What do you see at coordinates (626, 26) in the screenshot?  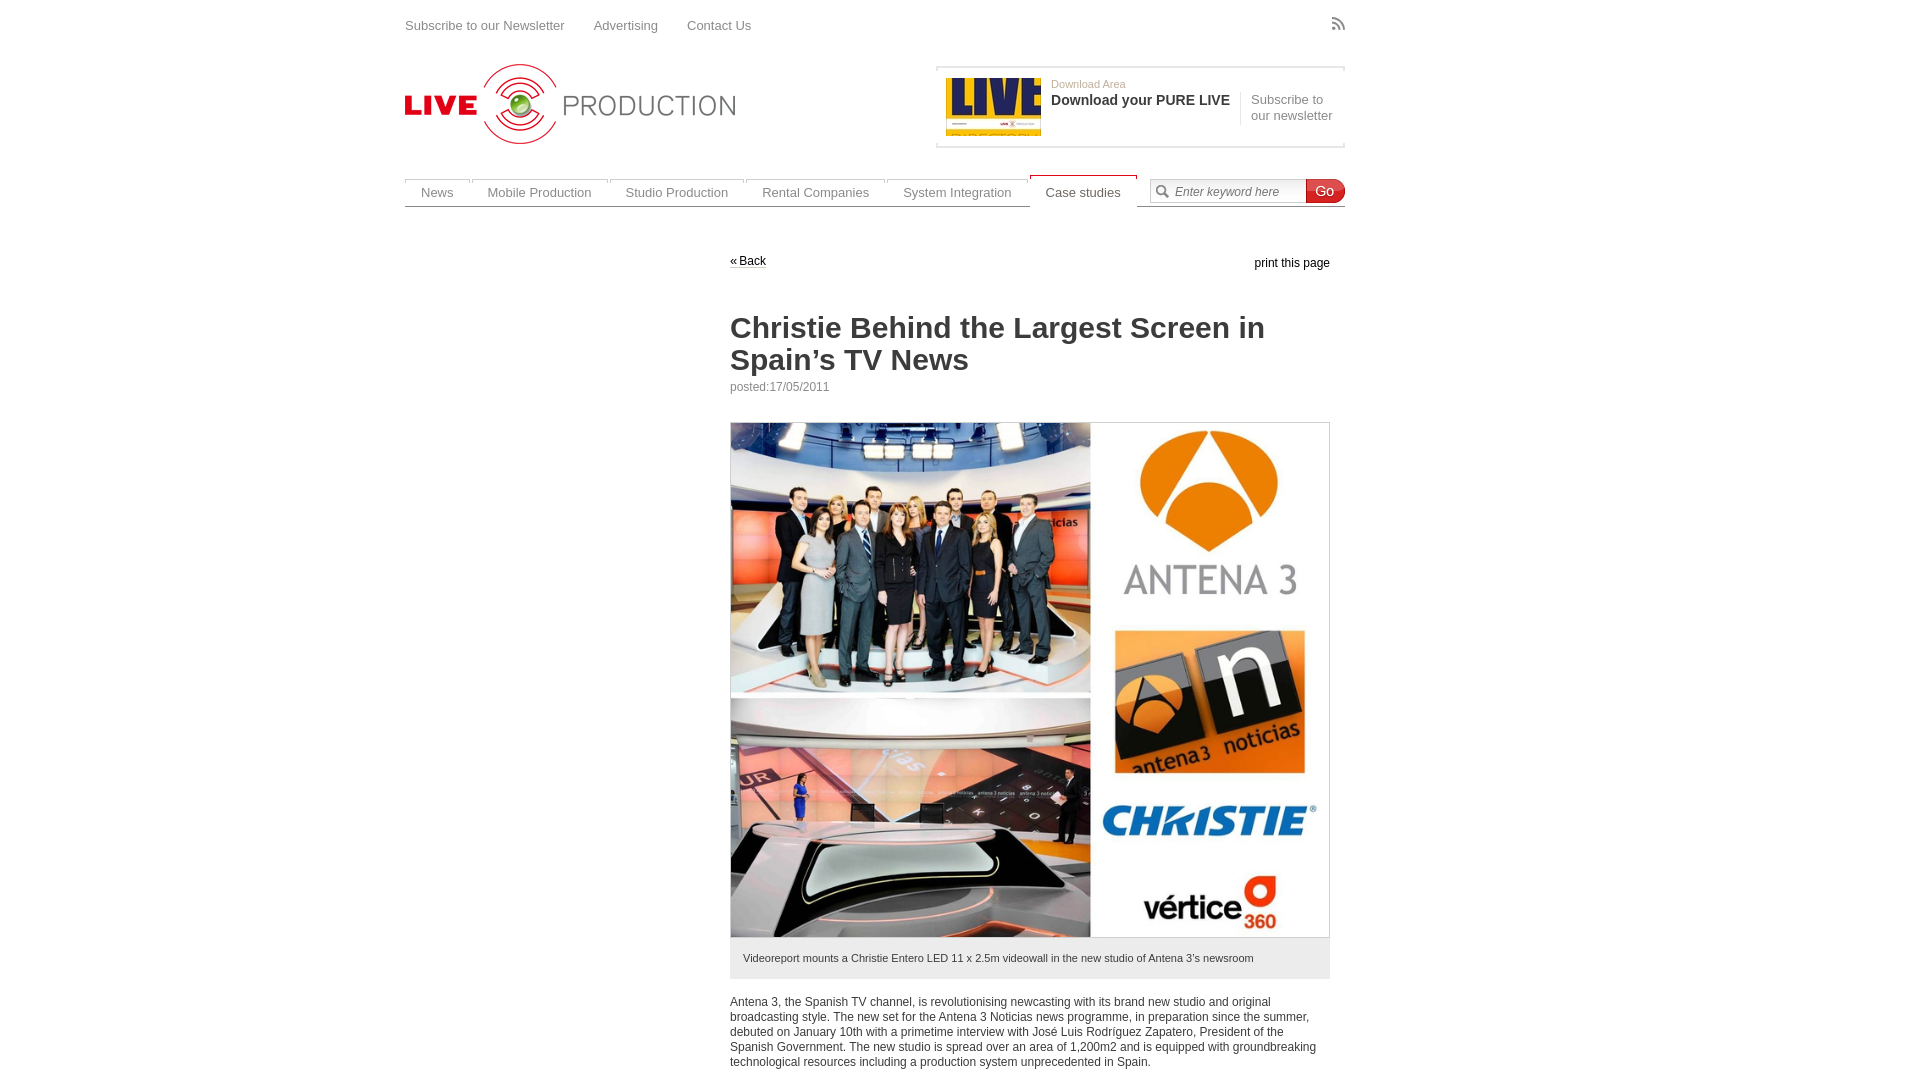 I see `Advertising` at bounding box center [626, 26].